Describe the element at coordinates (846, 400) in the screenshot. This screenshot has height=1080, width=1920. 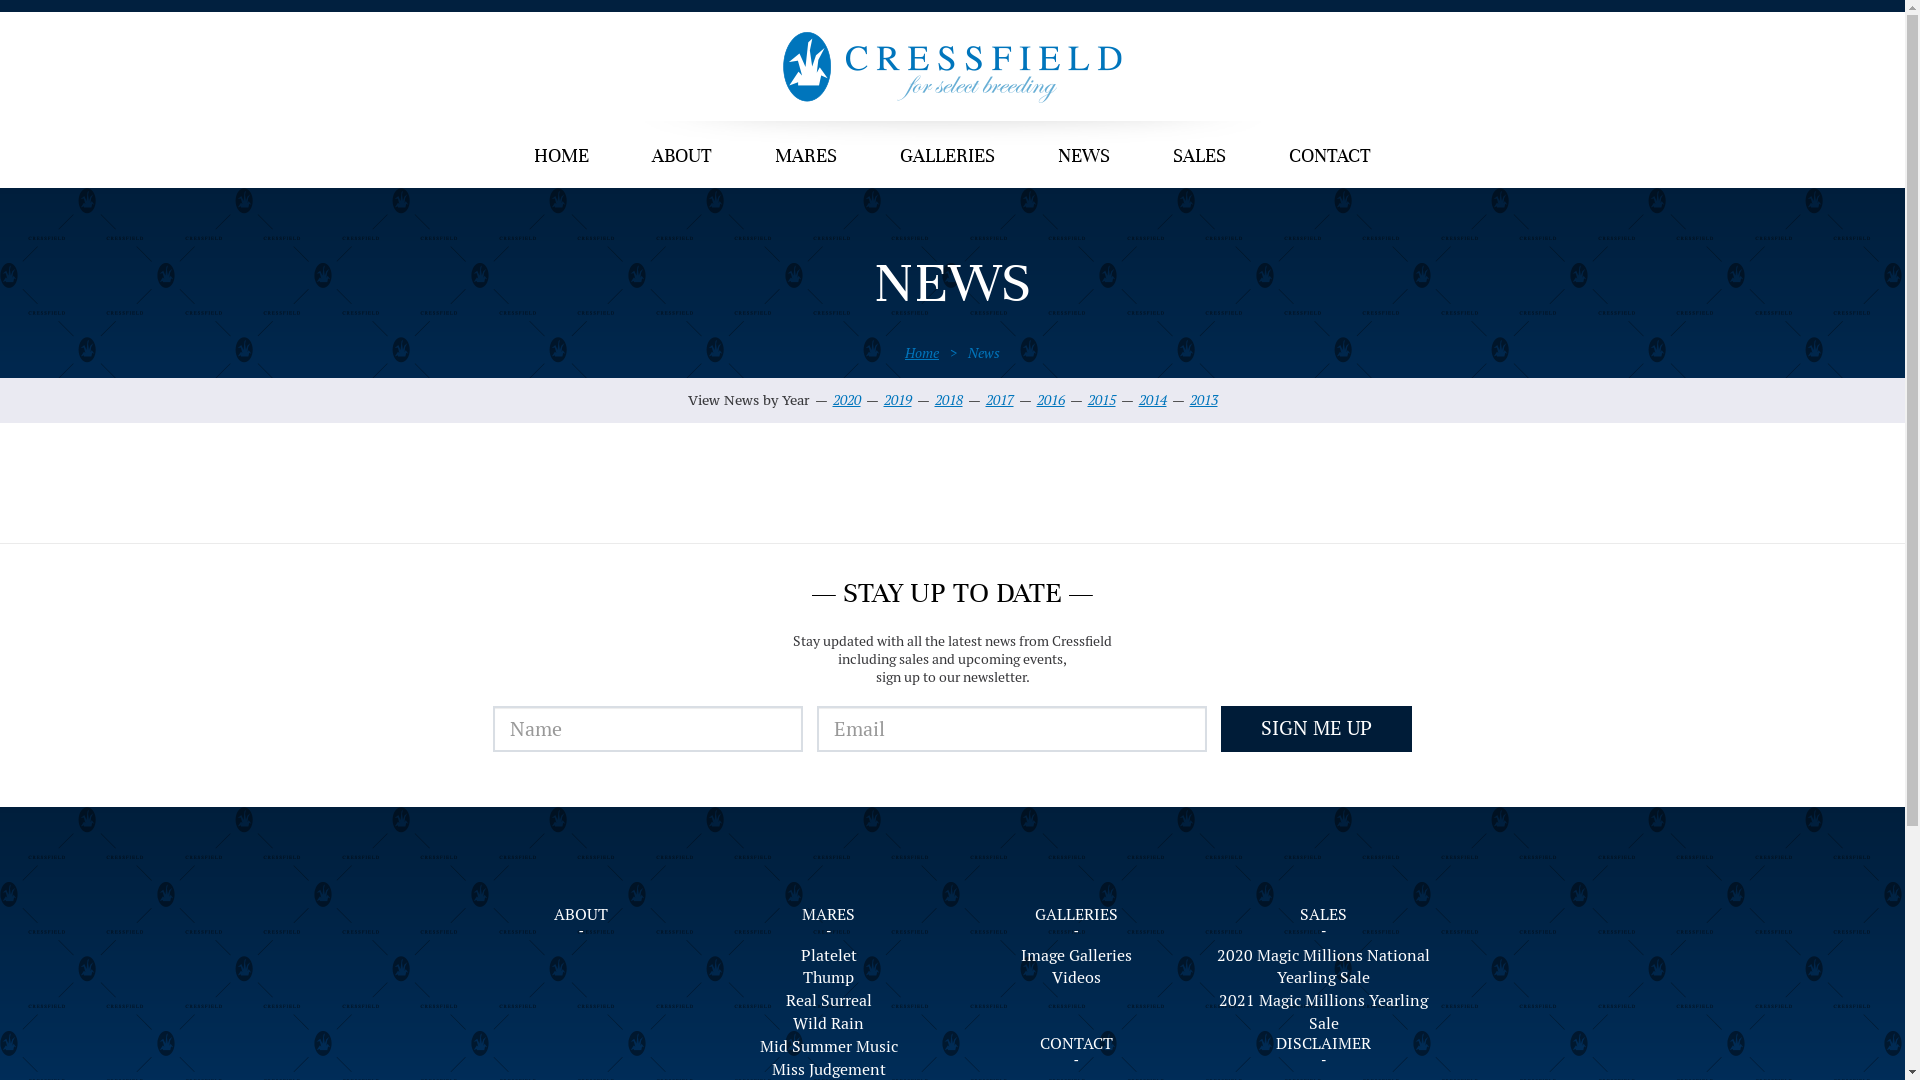
I see `2020` at that location.